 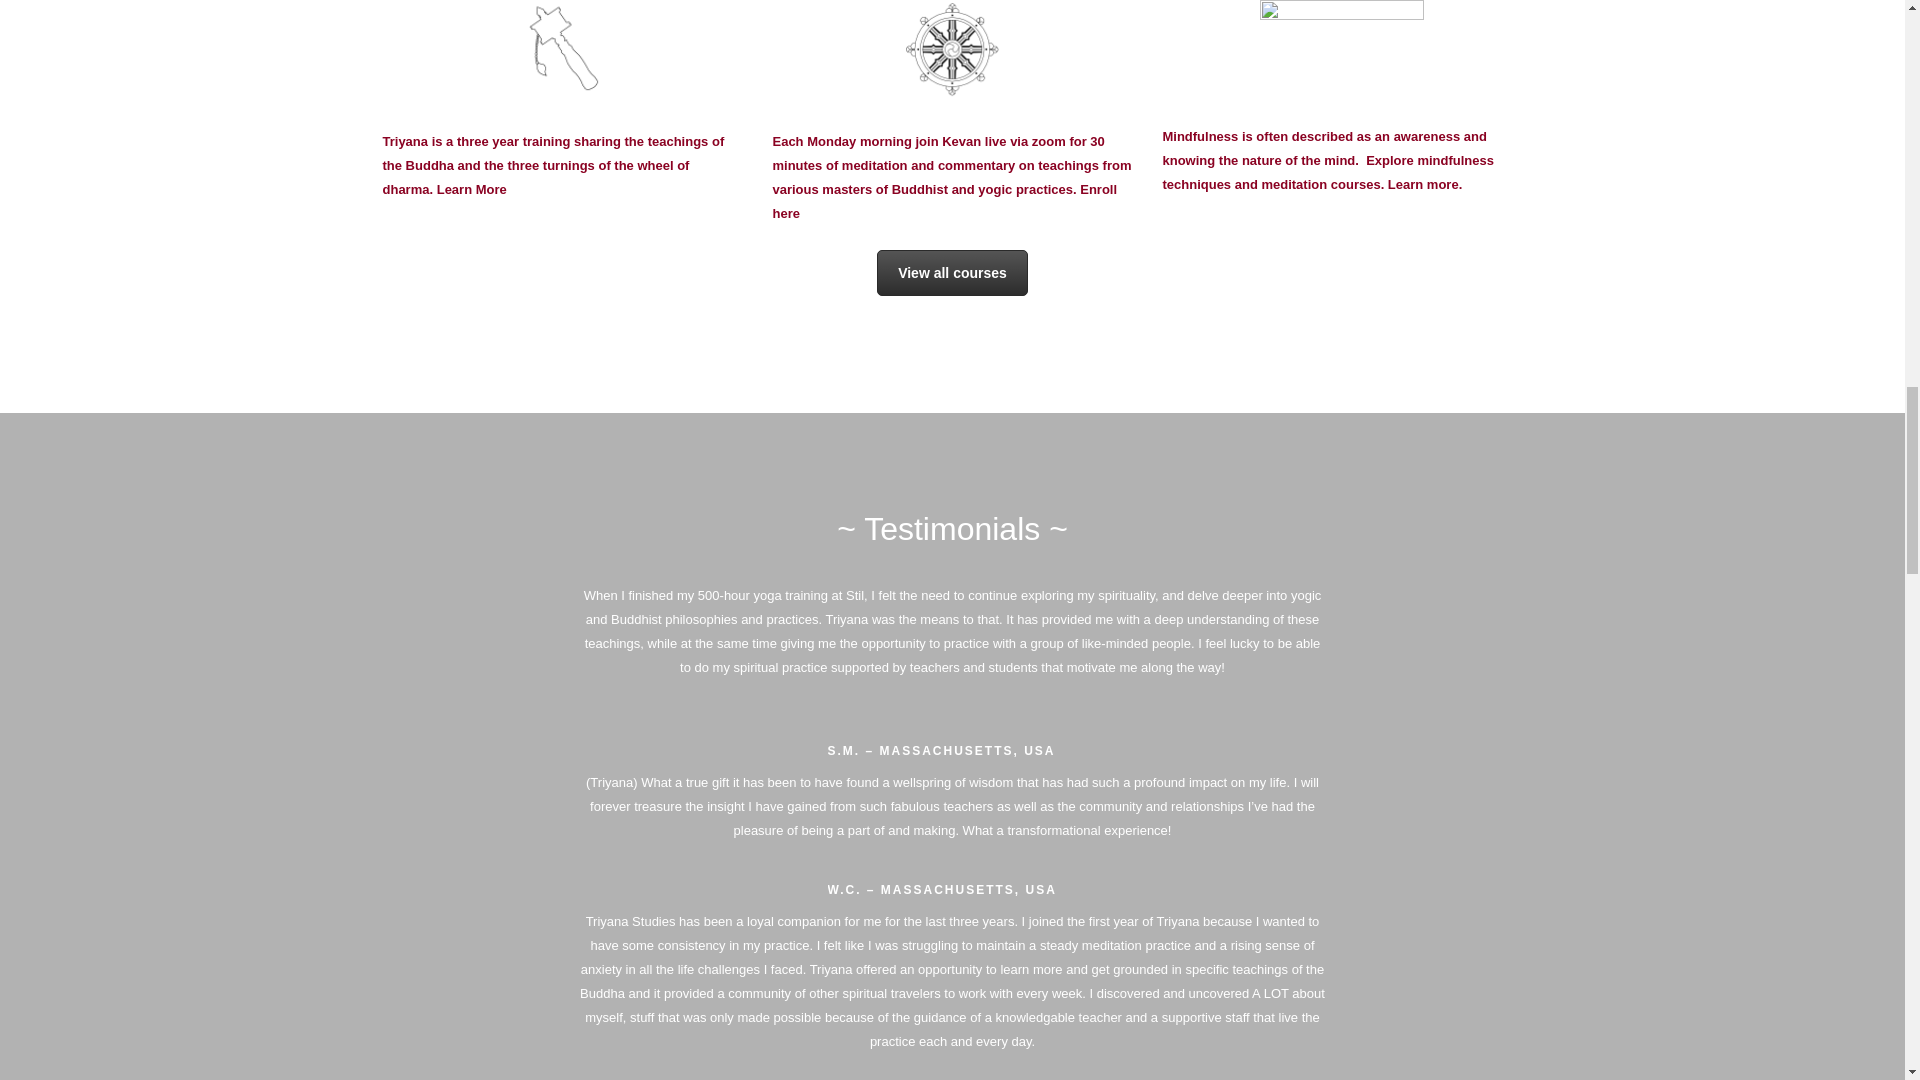 I want to click on Learn more. , so click(x=1427, y=184).